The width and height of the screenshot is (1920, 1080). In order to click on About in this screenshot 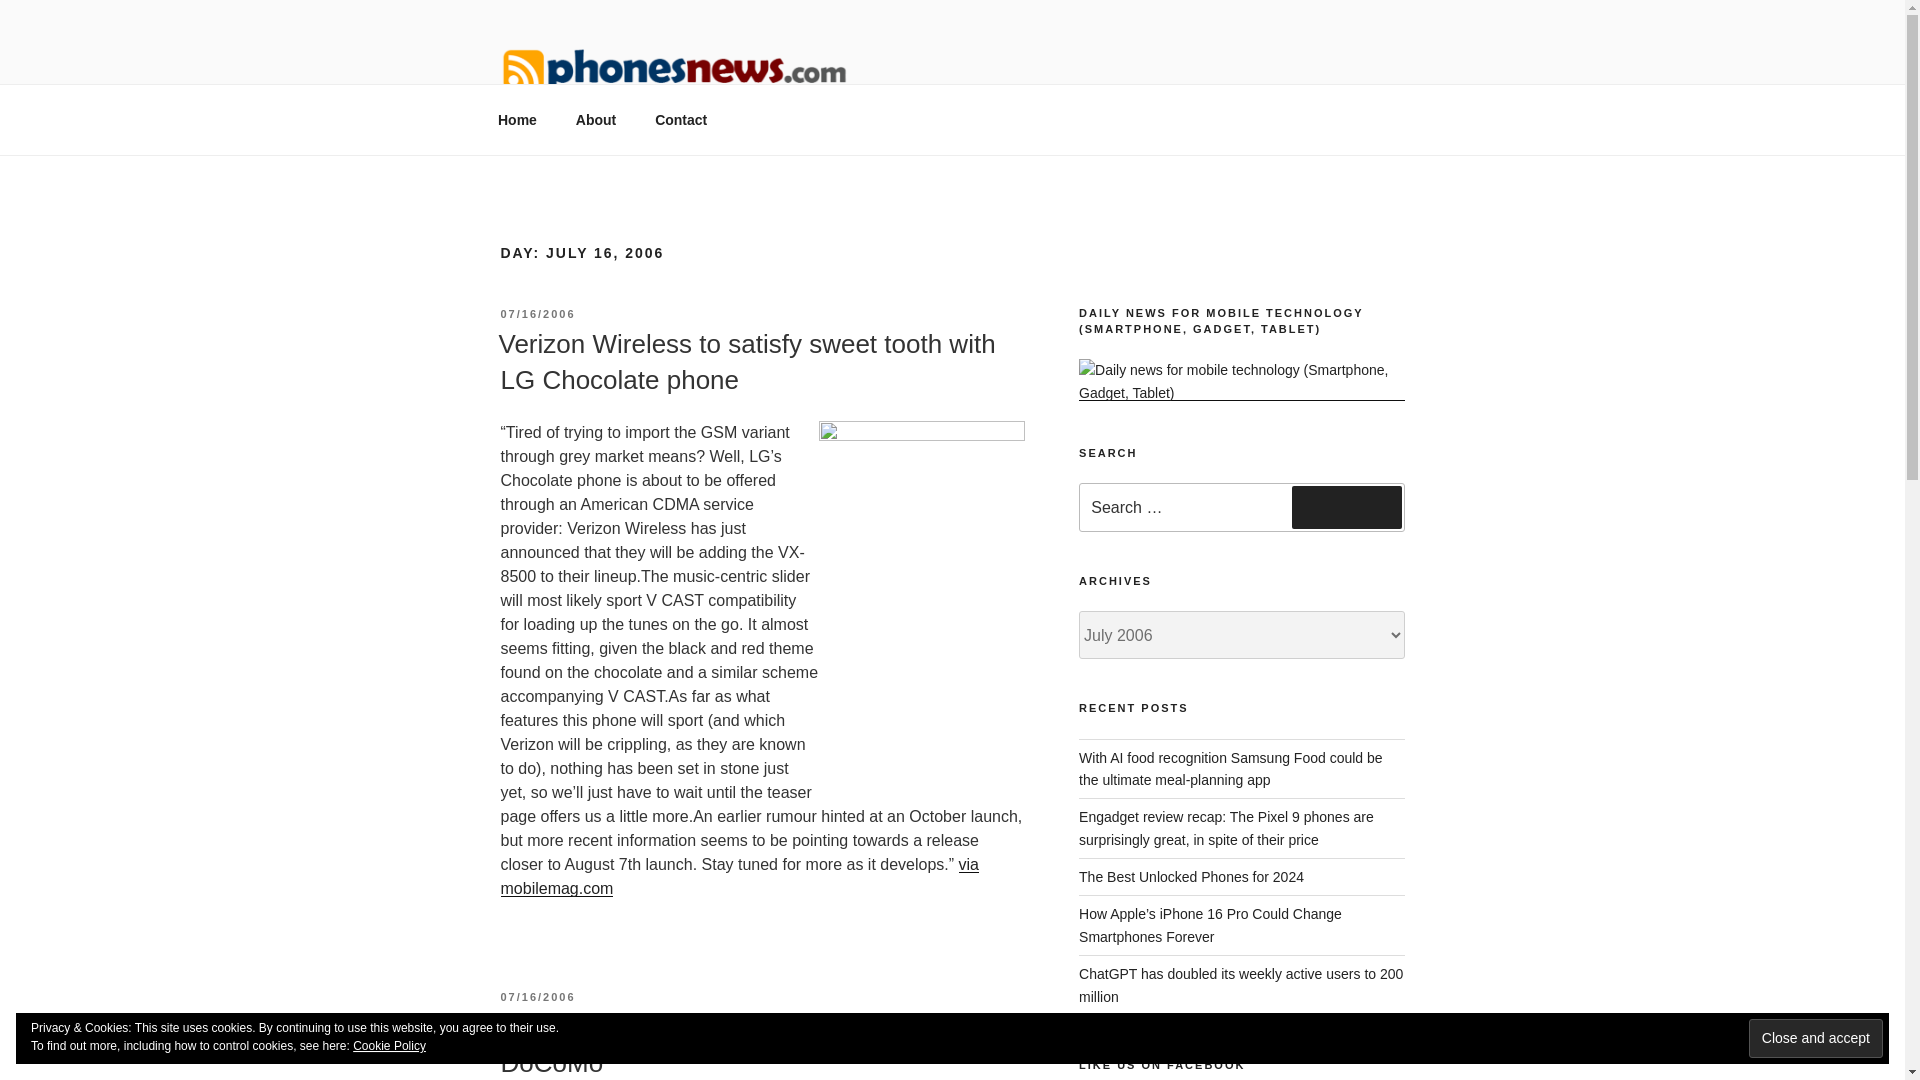, I will do `click(596, 120)`.